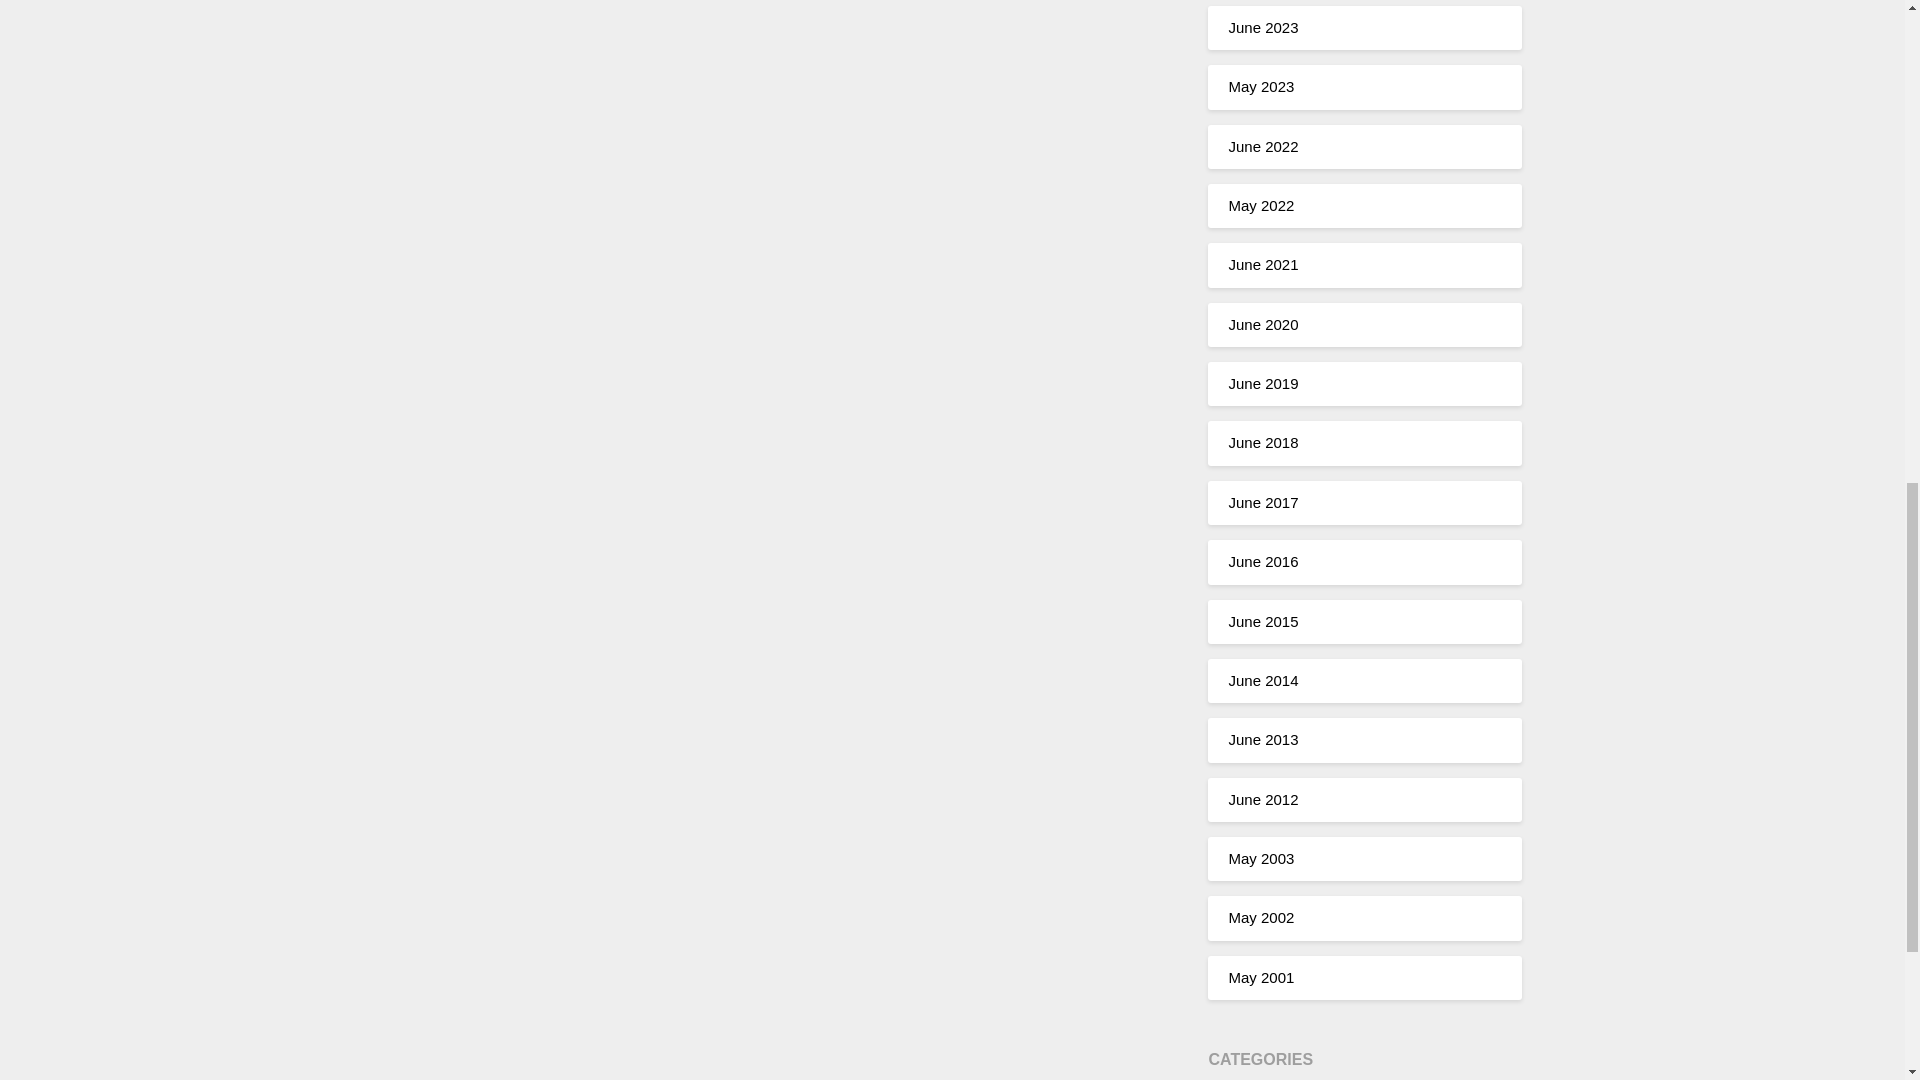  What do you see at coordinates (1262, 561) in the screenshot?
I see `June 2016` at bounding box center [1262, 561].